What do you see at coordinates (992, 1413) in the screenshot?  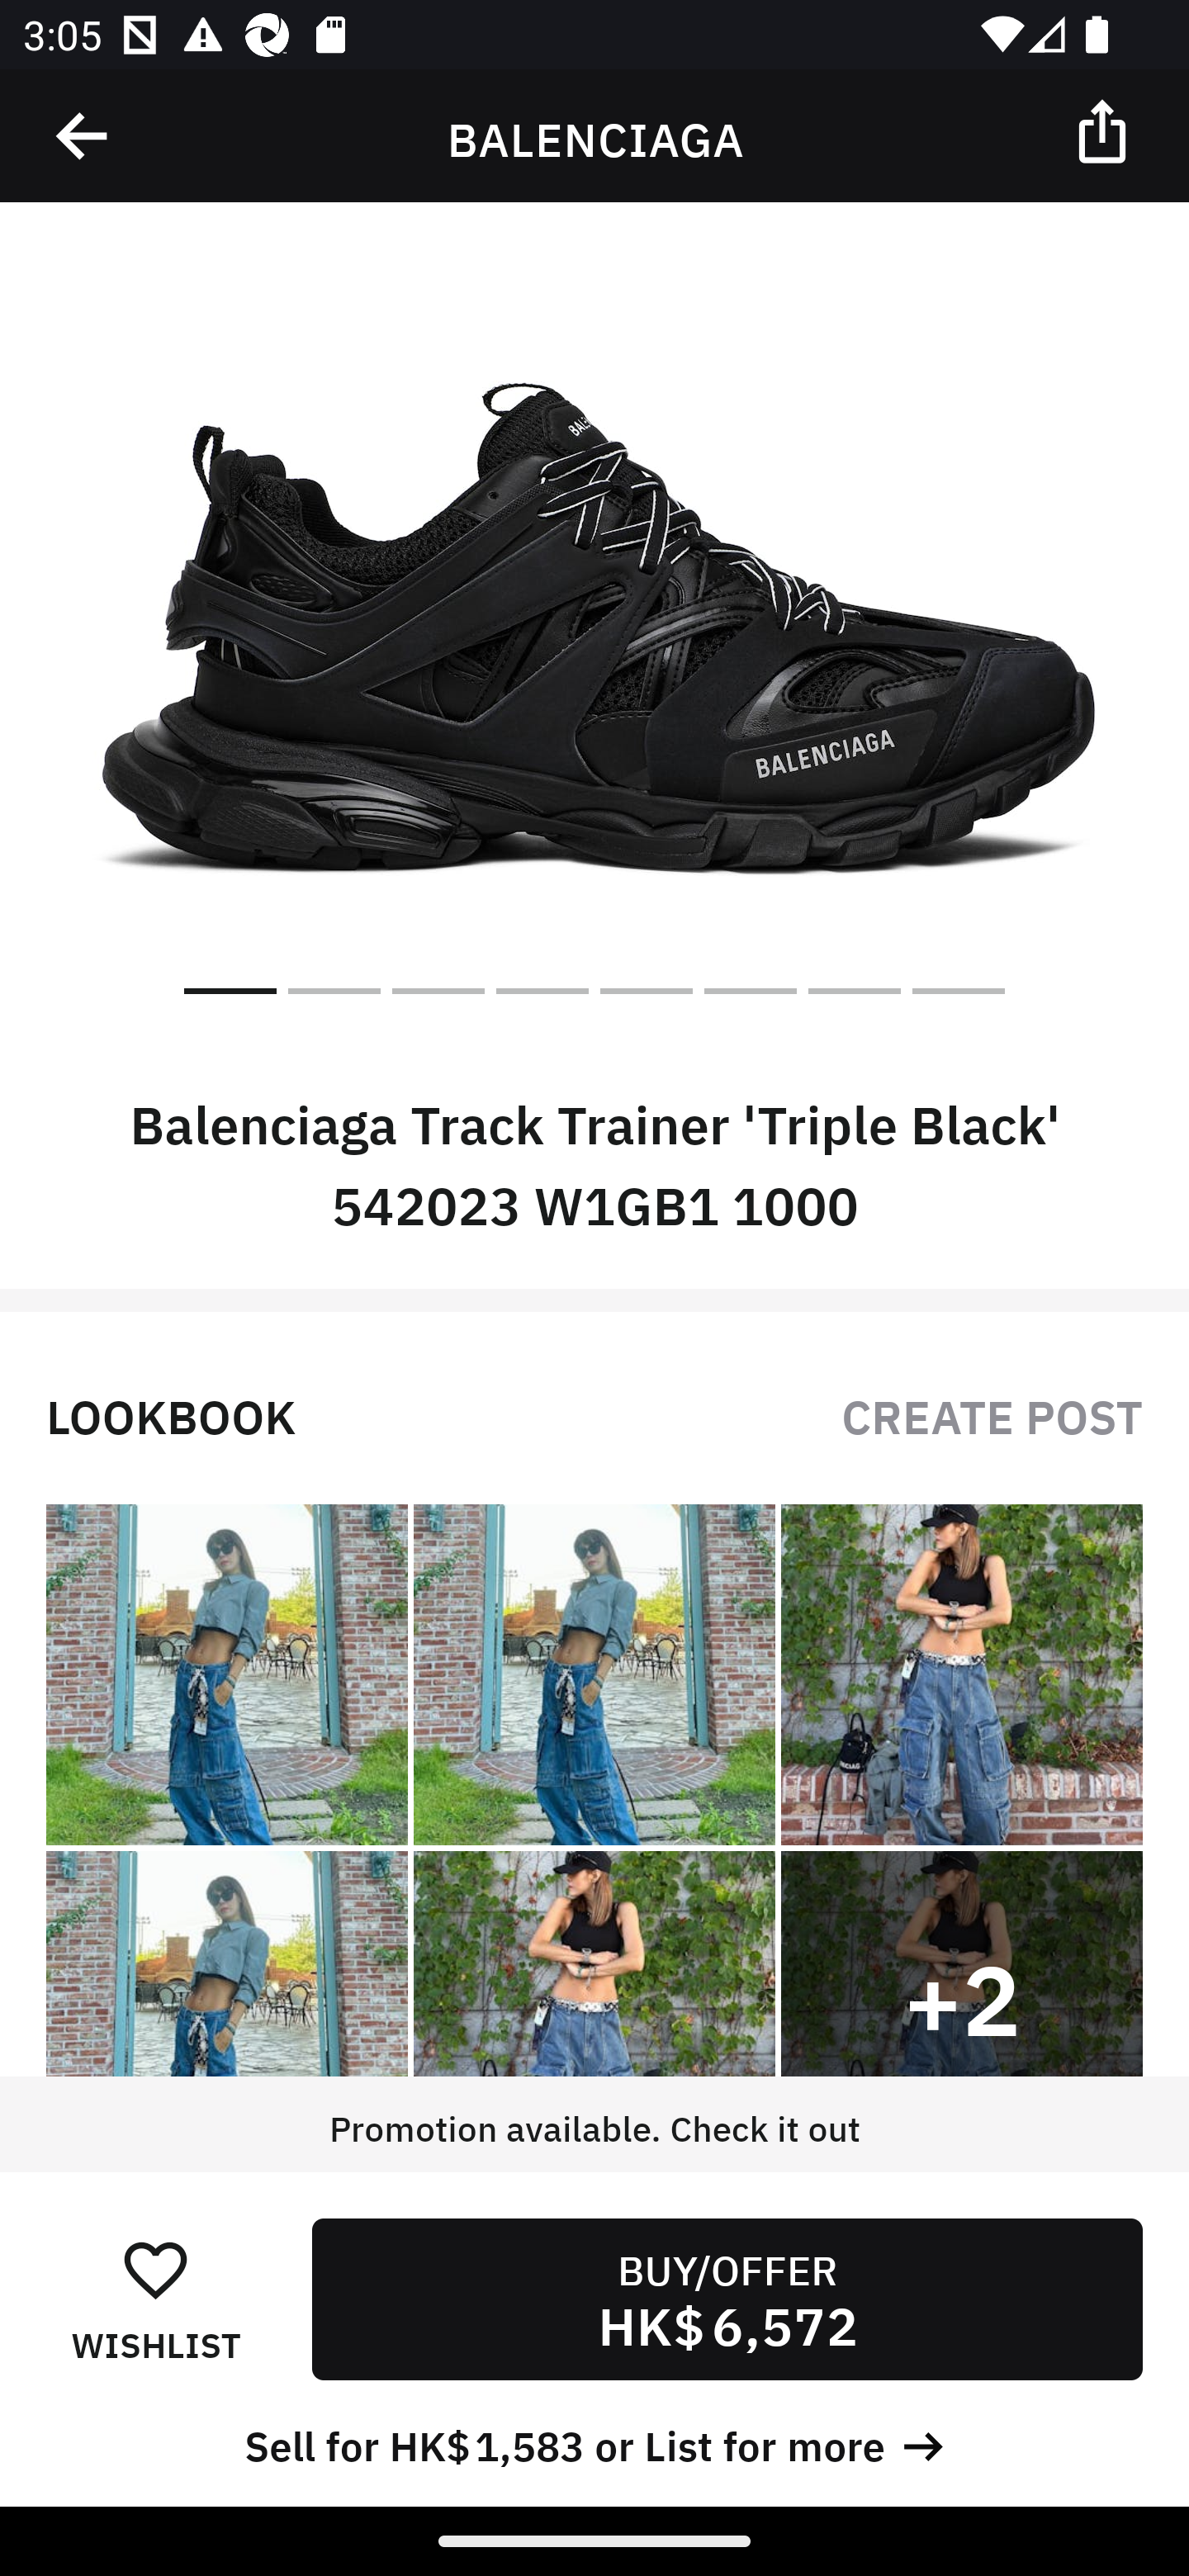 I see `CREATE POST` at bounding box center [992, 1413].